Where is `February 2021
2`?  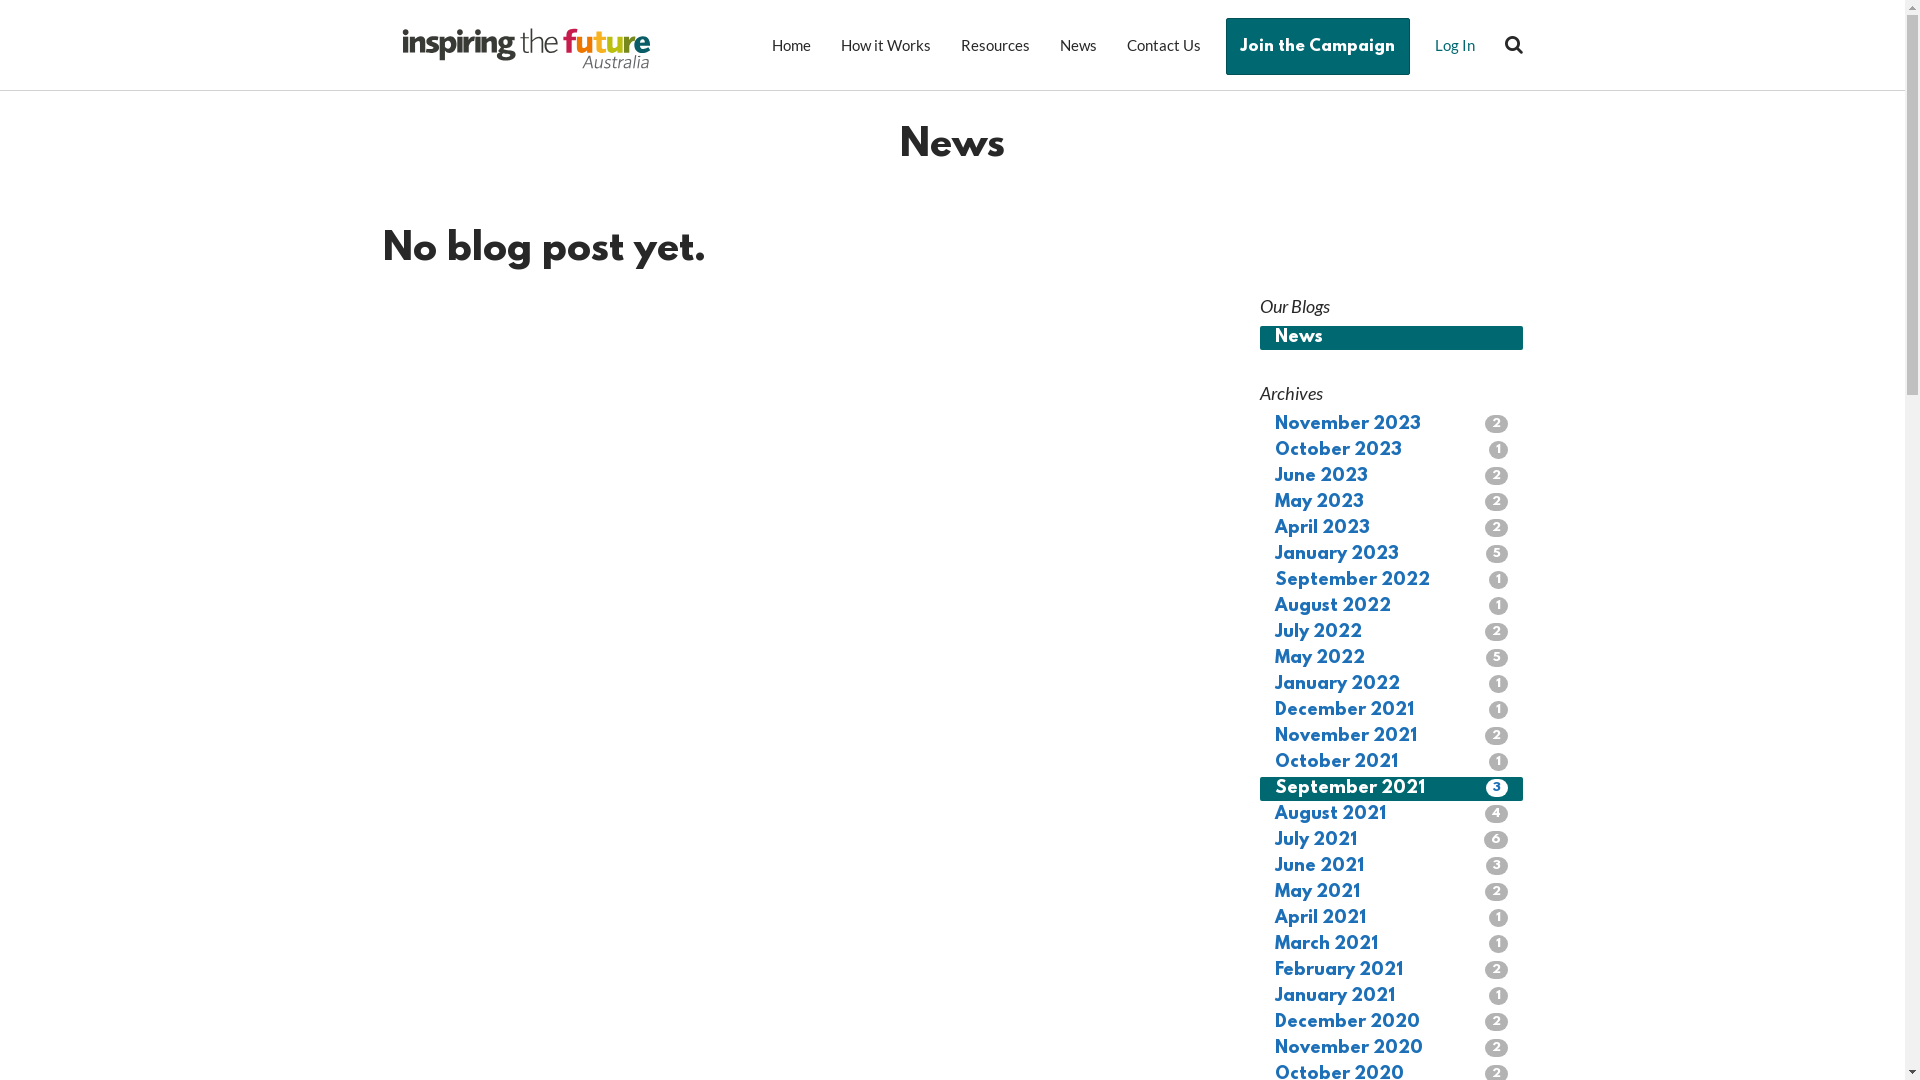 February 2021
2 is located at coordinates (1392, 971).